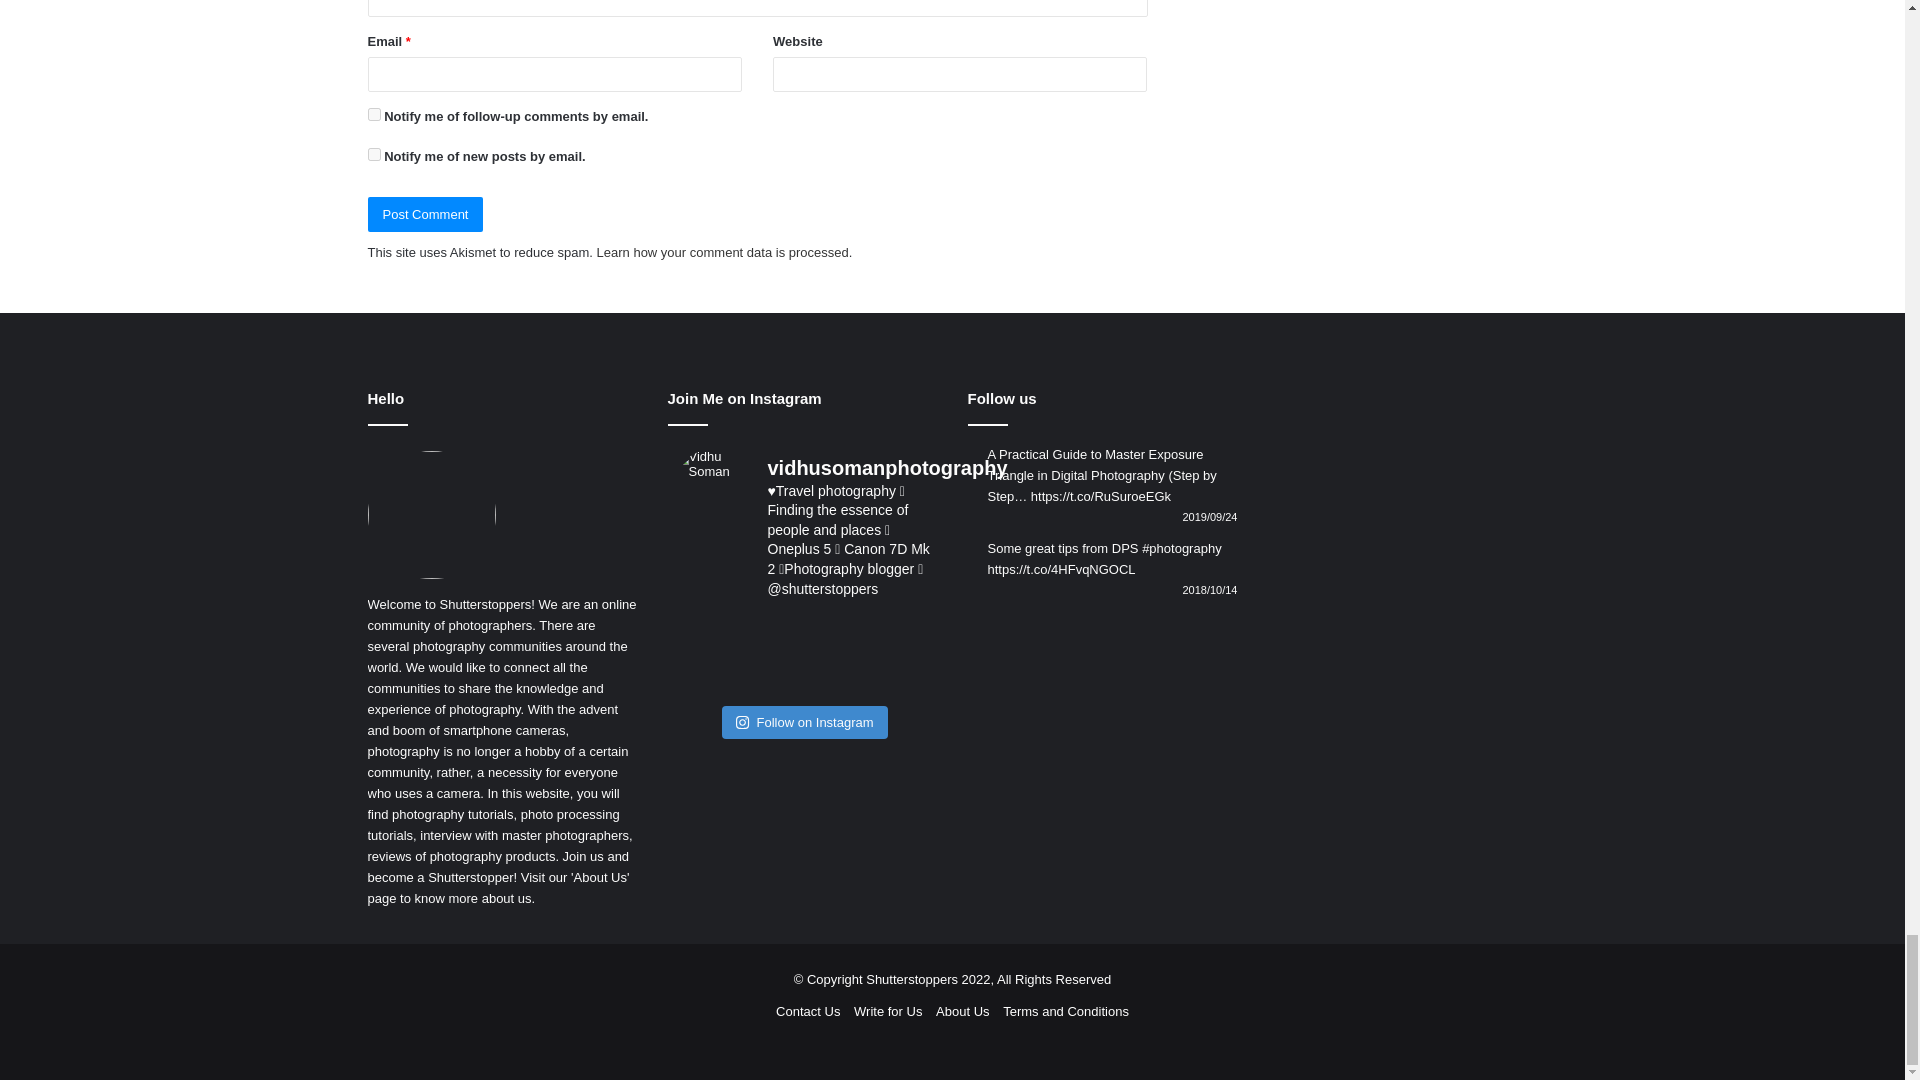 This screenshot has height=1080, width=1920. What do you see at coordinates (374, 154) in the screenshot?
I see `subscribe` at bounding box center [374, 154].